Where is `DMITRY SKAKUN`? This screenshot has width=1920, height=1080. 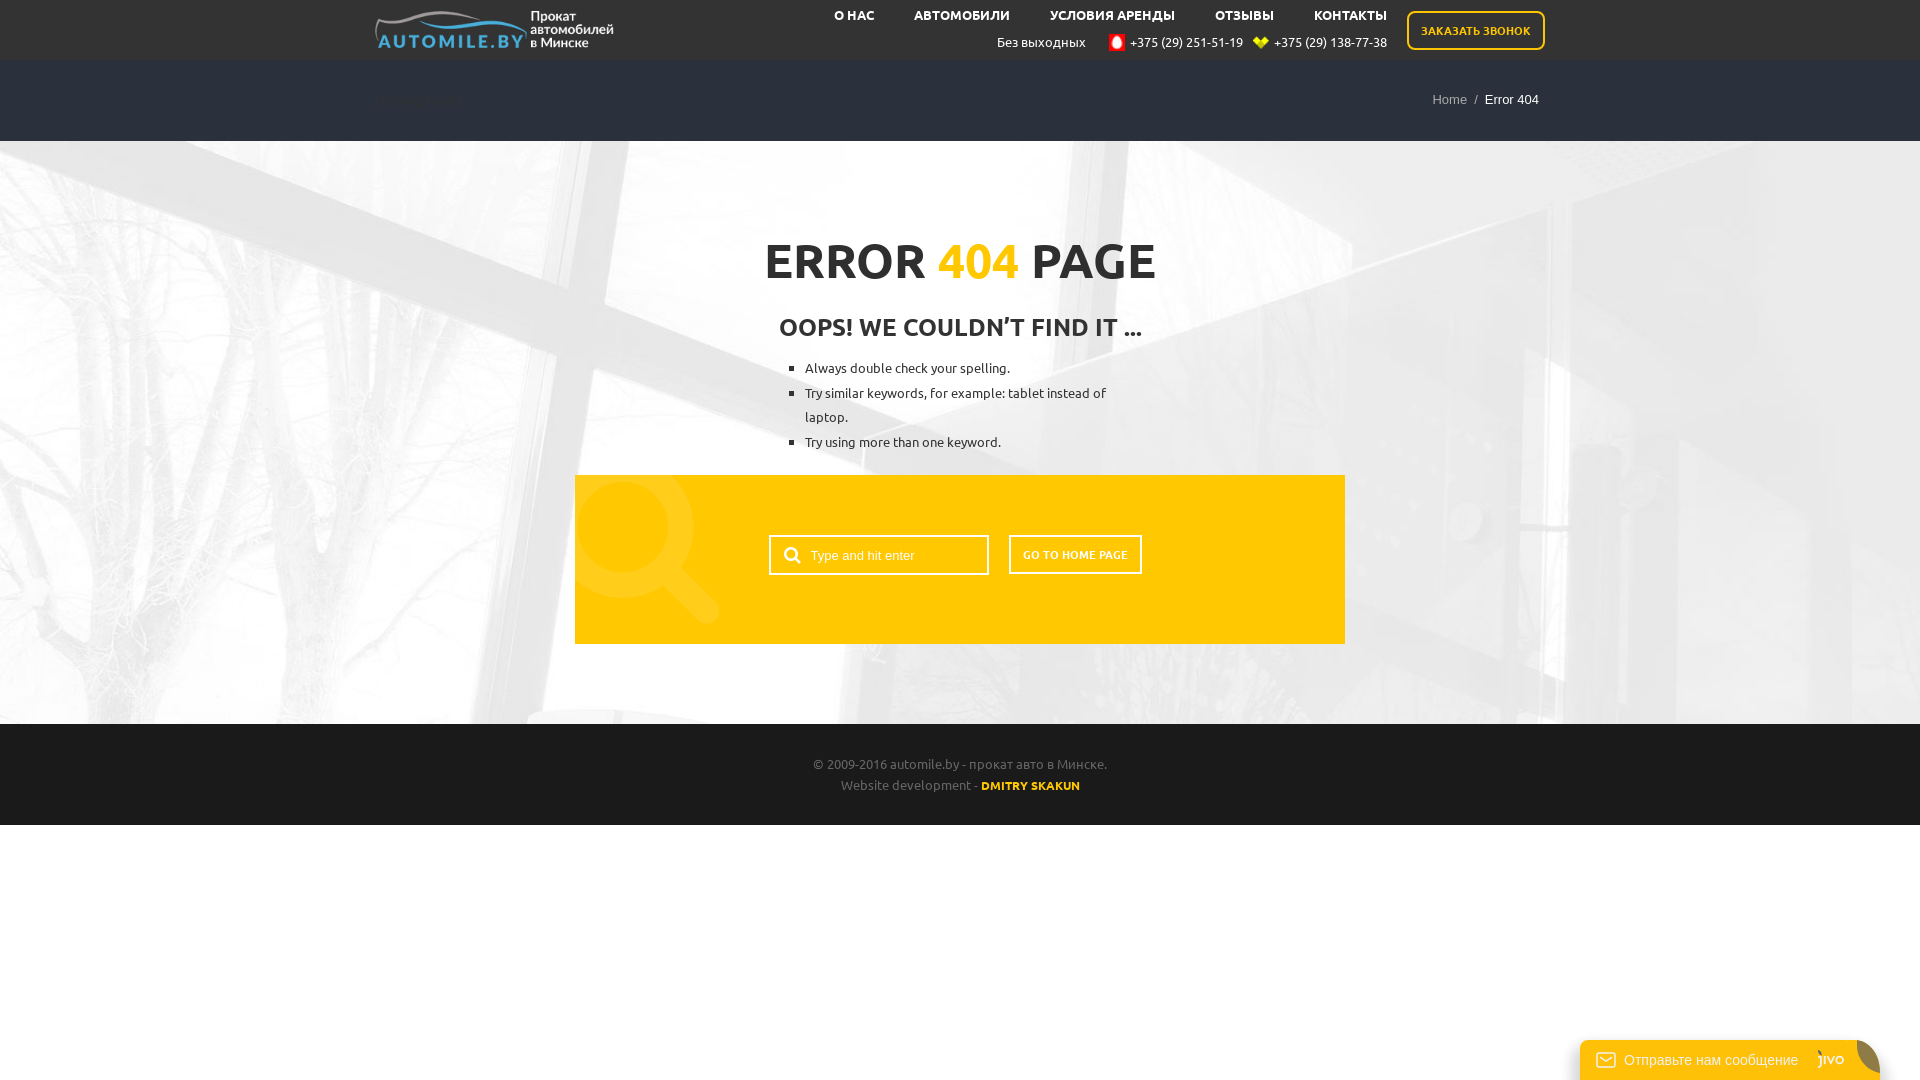
DMITRY SKAKUN is located at coordinates (1029, 785).